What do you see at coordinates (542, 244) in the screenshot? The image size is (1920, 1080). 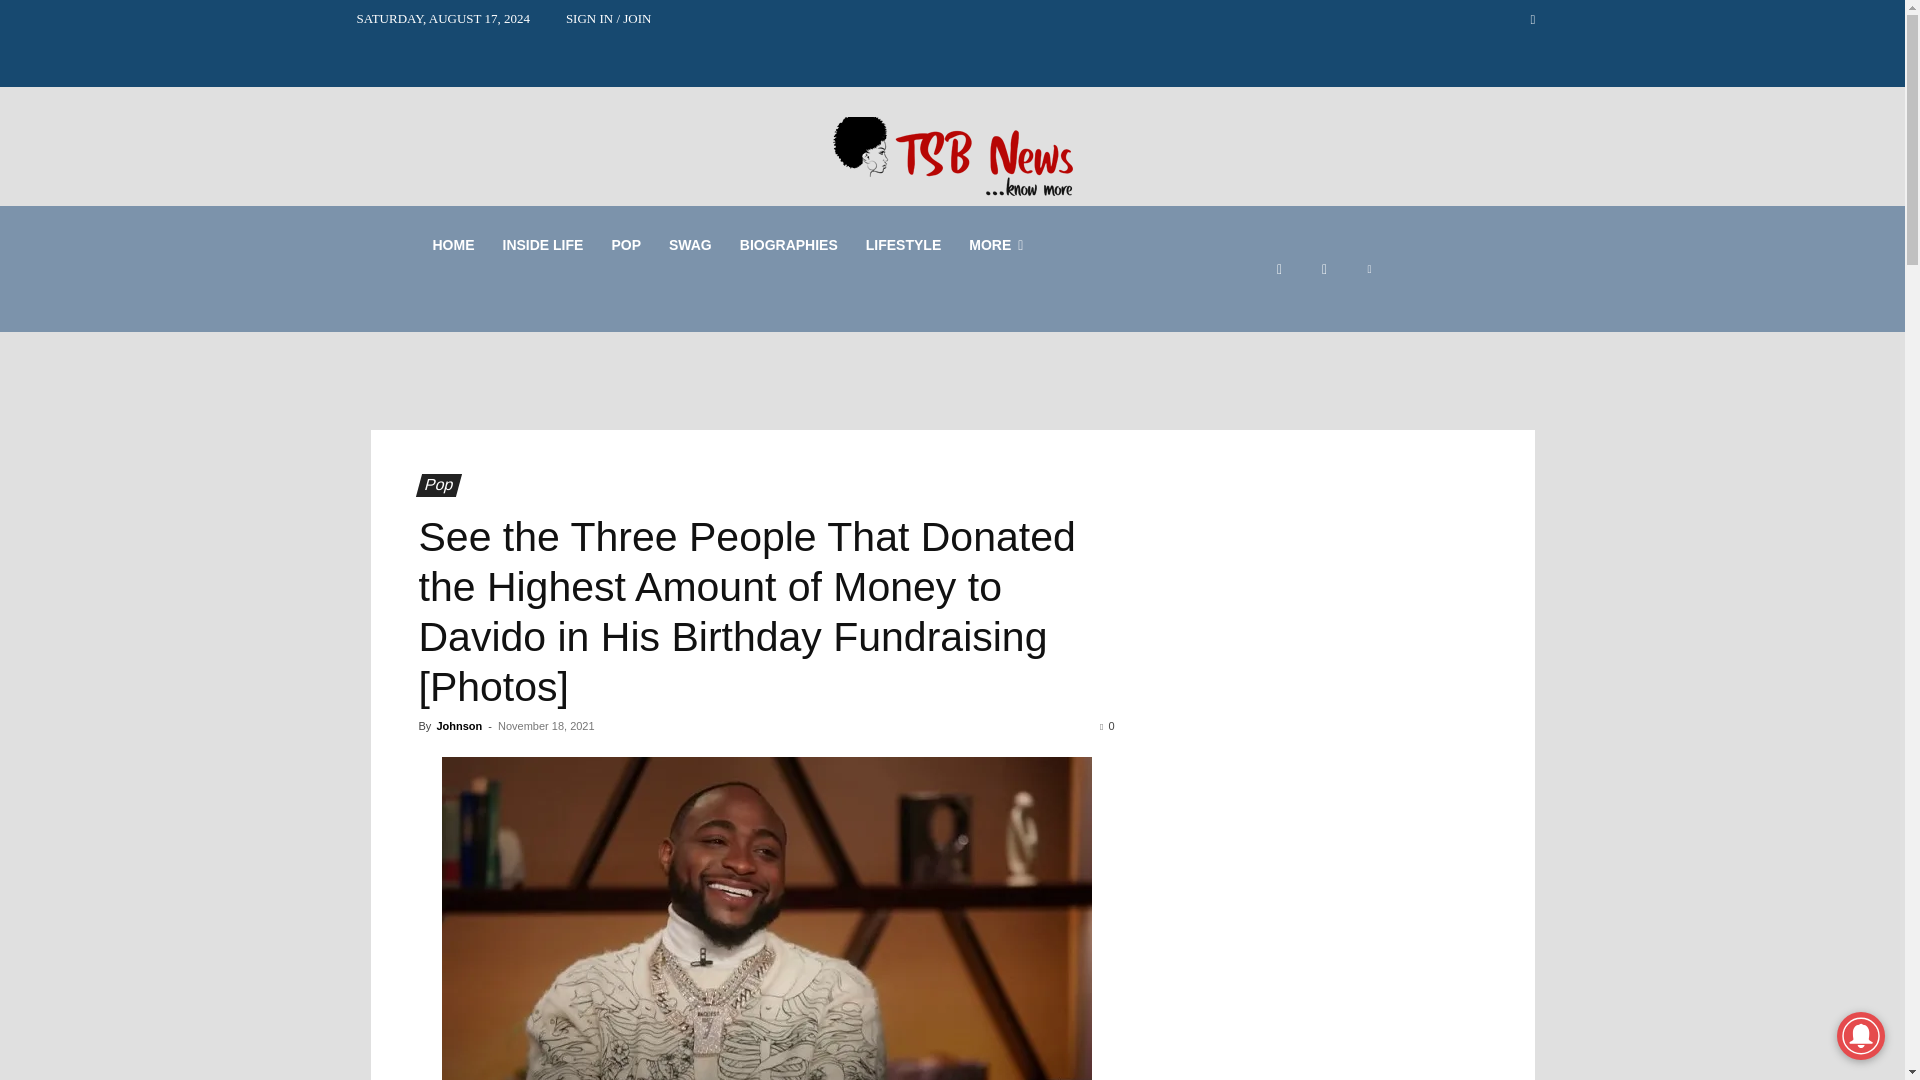 I see `INSIDE LIFE` at bounding box center [542, 244].